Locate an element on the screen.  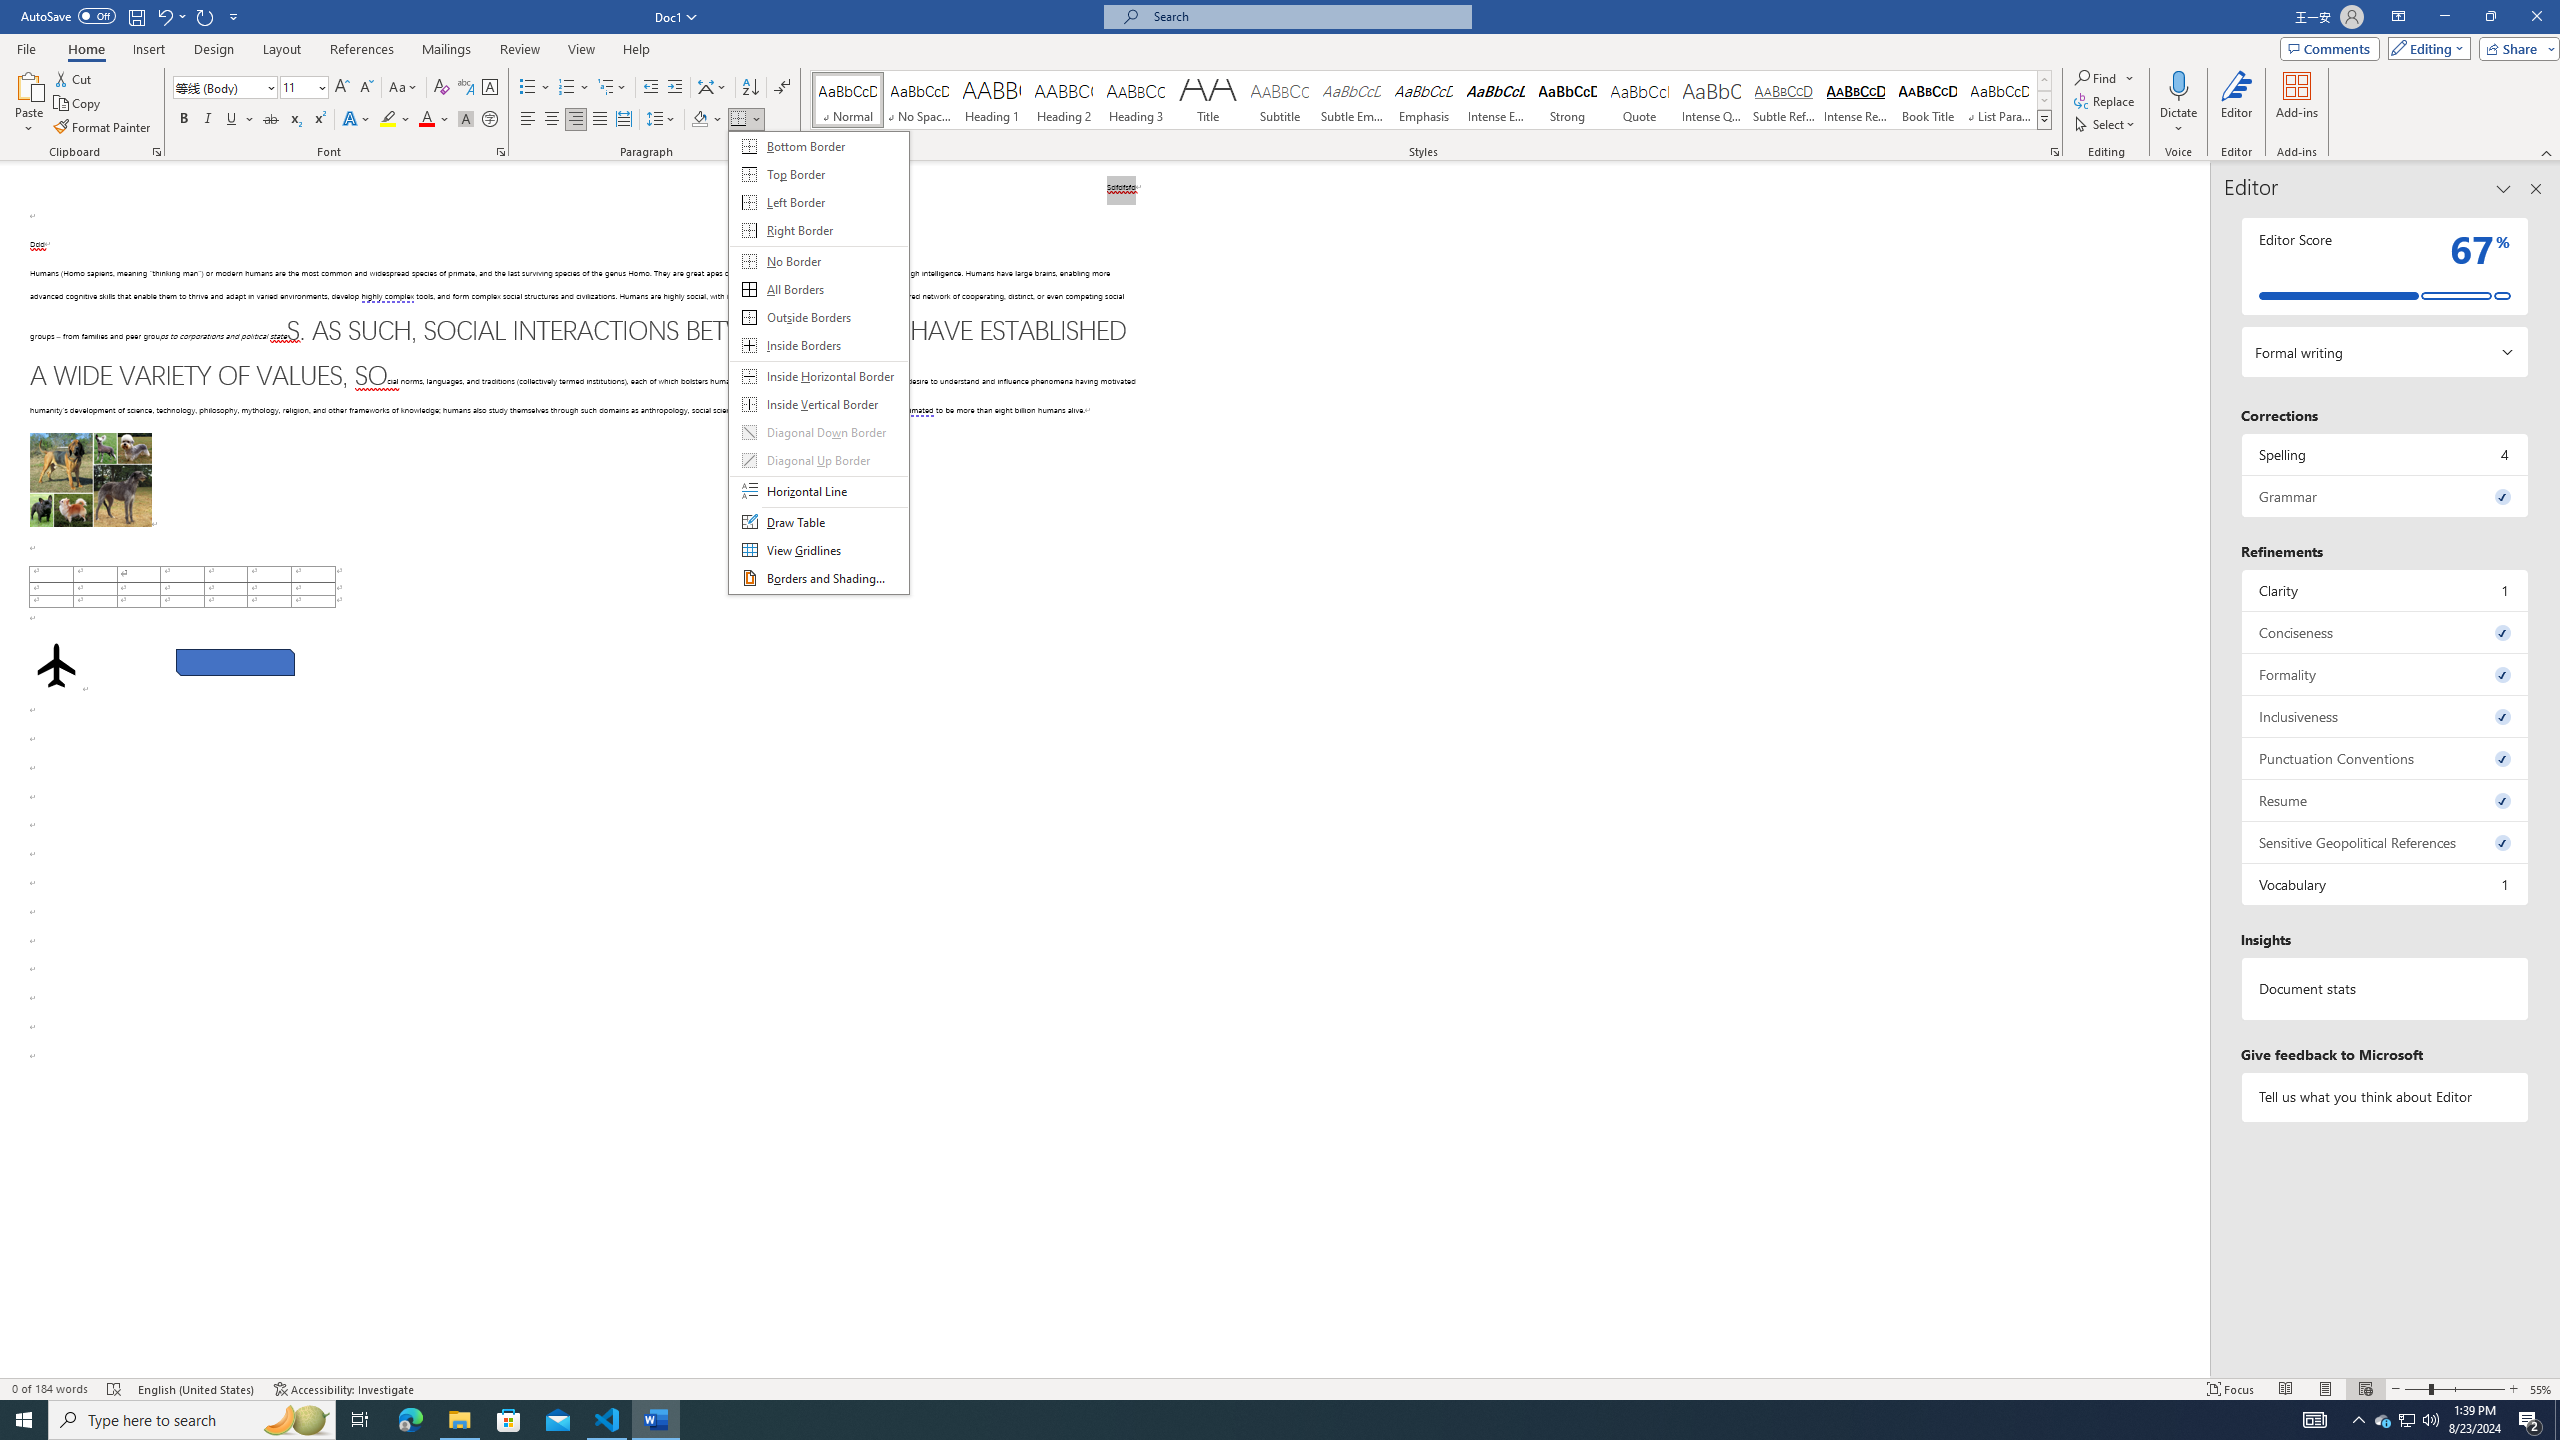
Underline is located at coordinates (232, 120).